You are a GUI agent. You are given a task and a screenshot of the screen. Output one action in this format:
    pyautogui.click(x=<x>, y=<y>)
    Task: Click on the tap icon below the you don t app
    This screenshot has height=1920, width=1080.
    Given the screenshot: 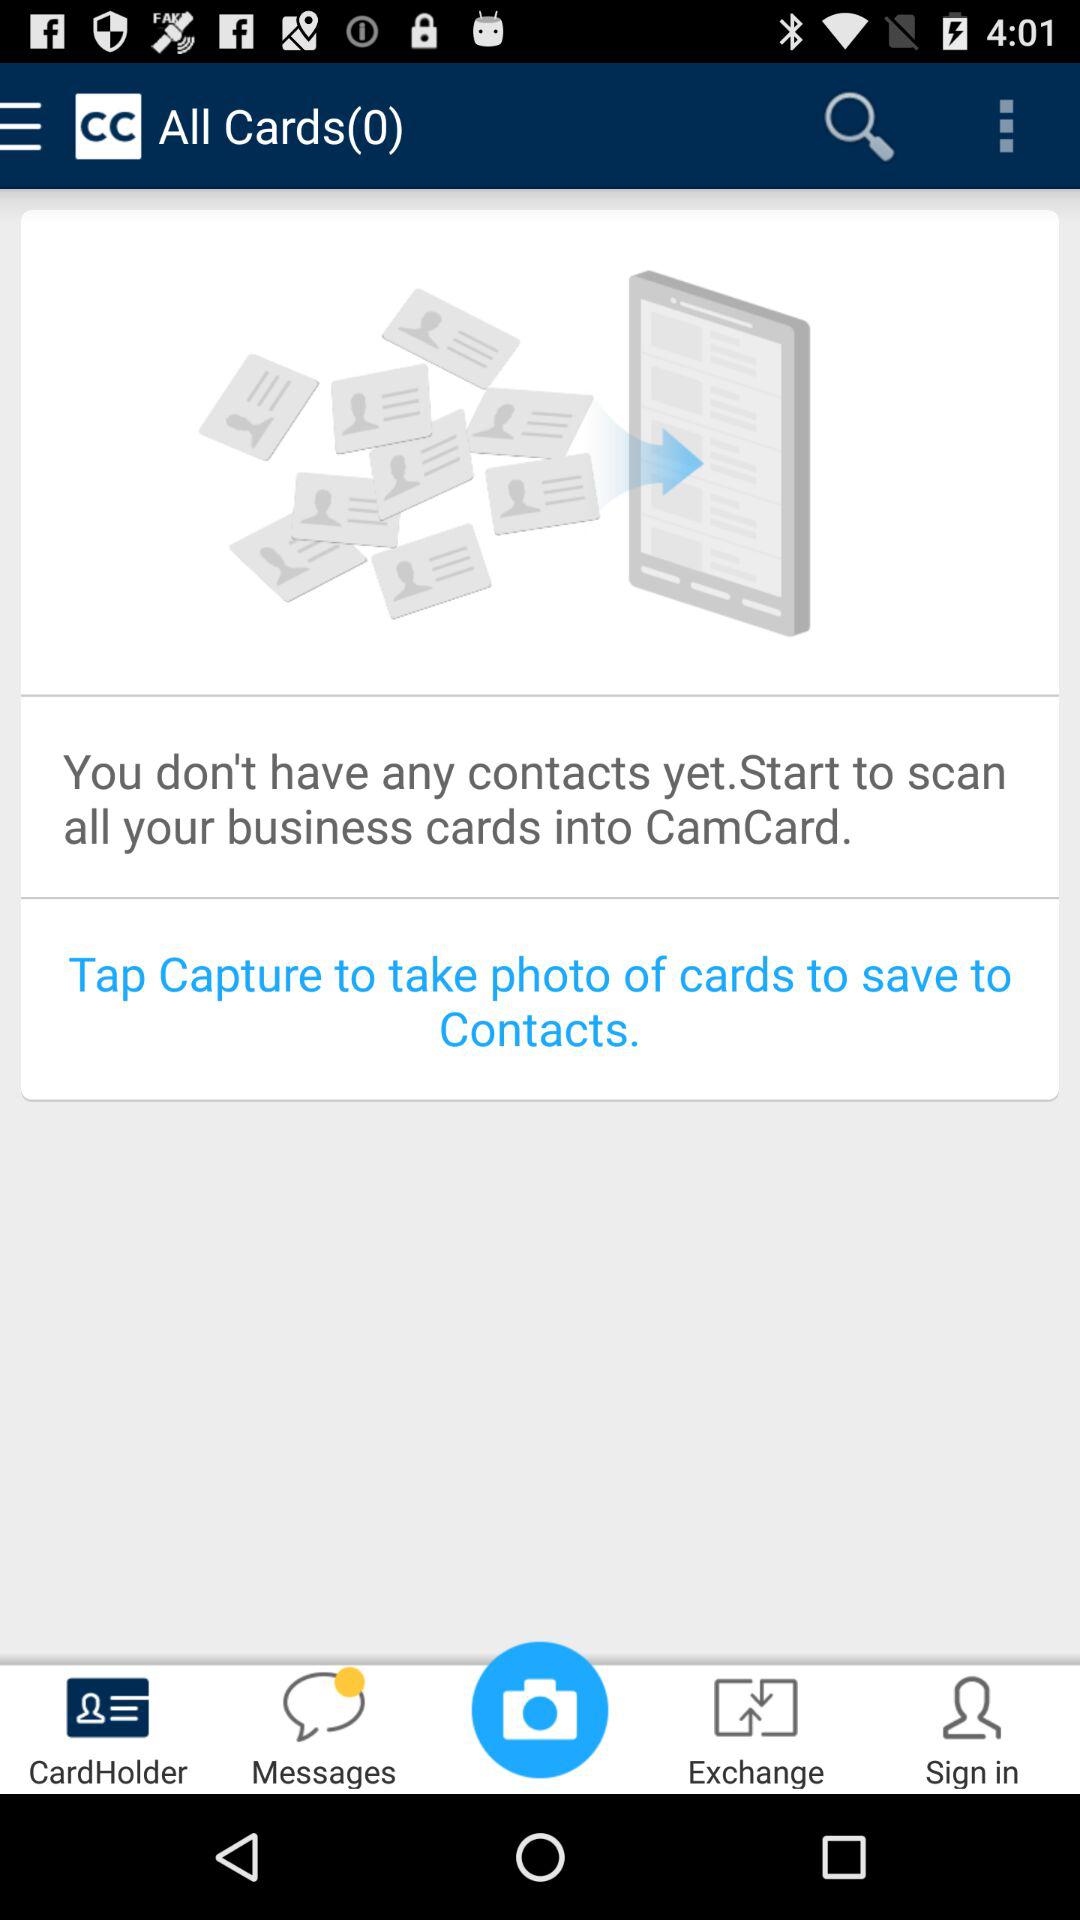 What is the action you would take?
    pyautogui.click(x=540, y=1000)
    